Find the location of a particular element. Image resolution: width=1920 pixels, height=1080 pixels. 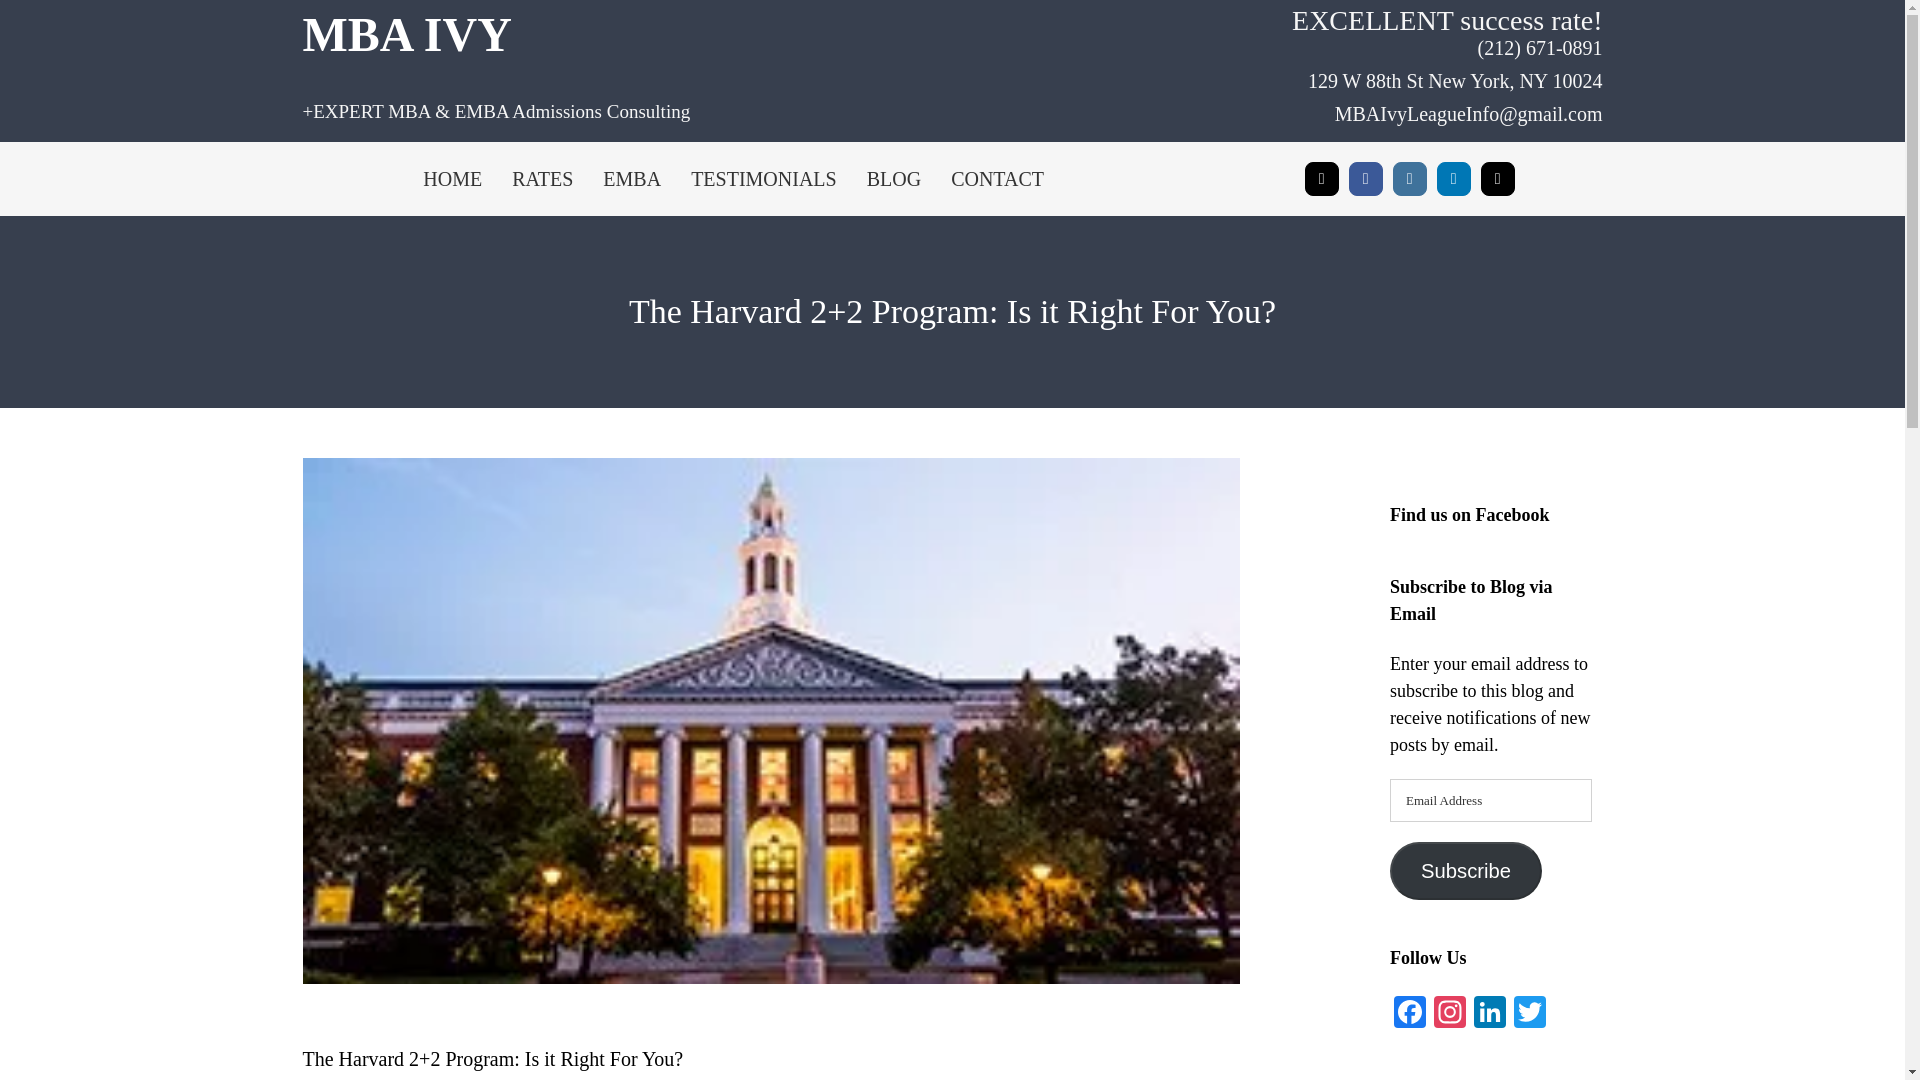

Email is located at coordinates (1497, 178).